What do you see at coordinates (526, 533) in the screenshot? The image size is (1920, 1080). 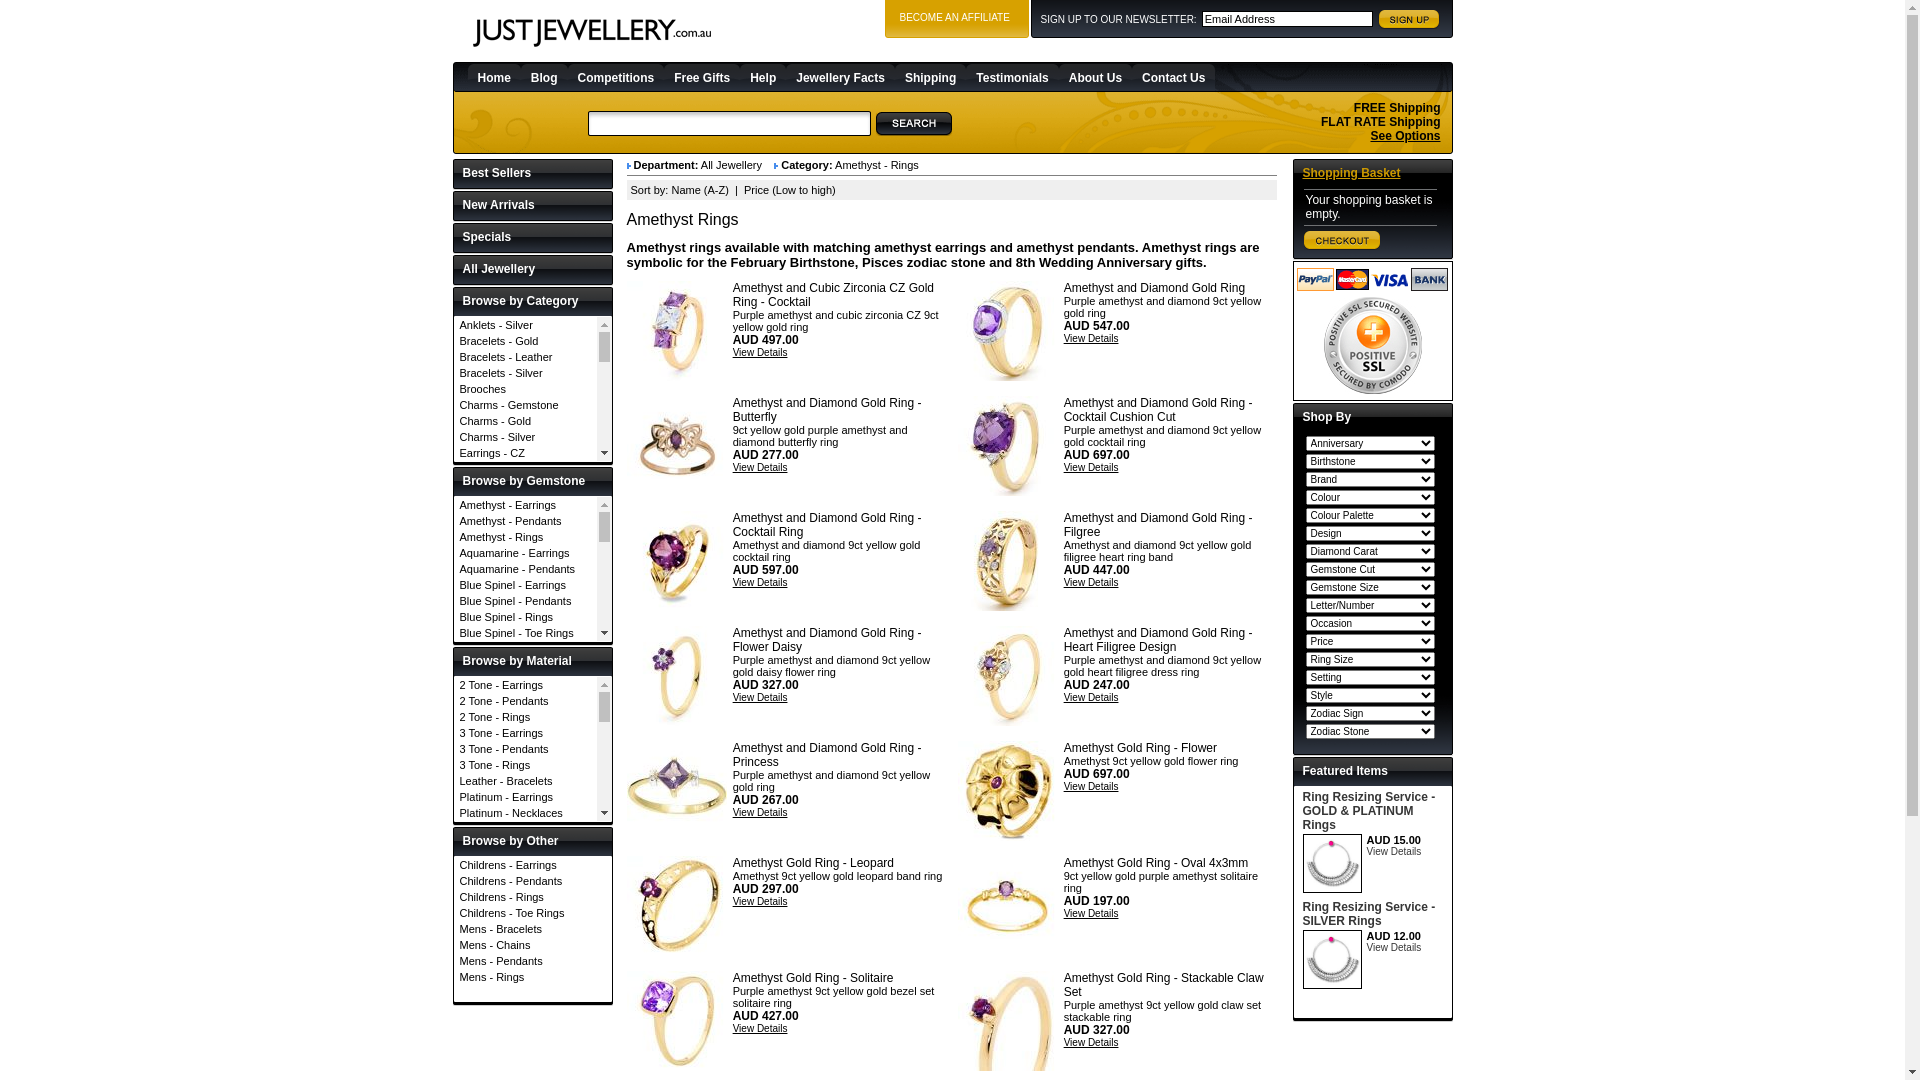 I see `Earrings - Platinum` at bounding box center [526, 533].